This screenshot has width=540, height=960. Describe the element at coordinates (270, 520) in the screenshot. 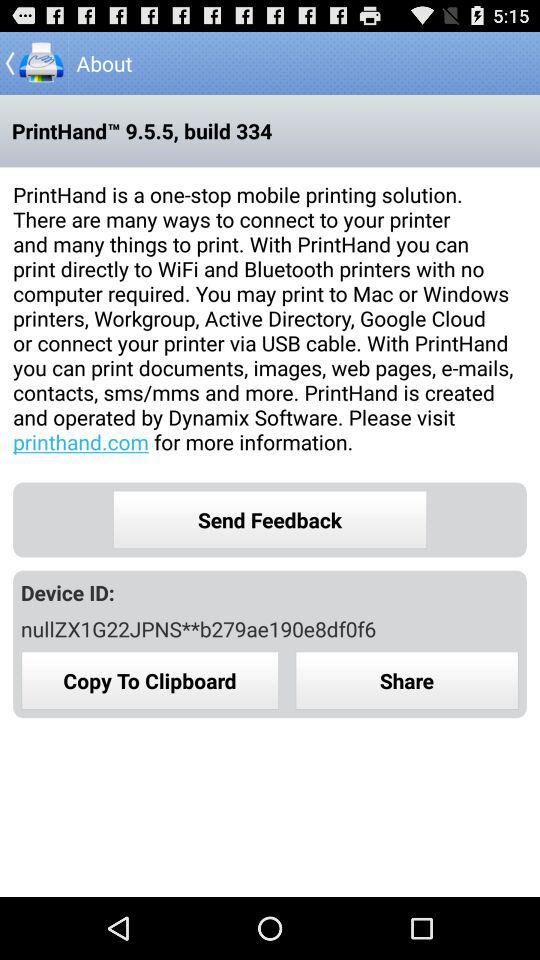

I see `press the send feedback icon` at that location.